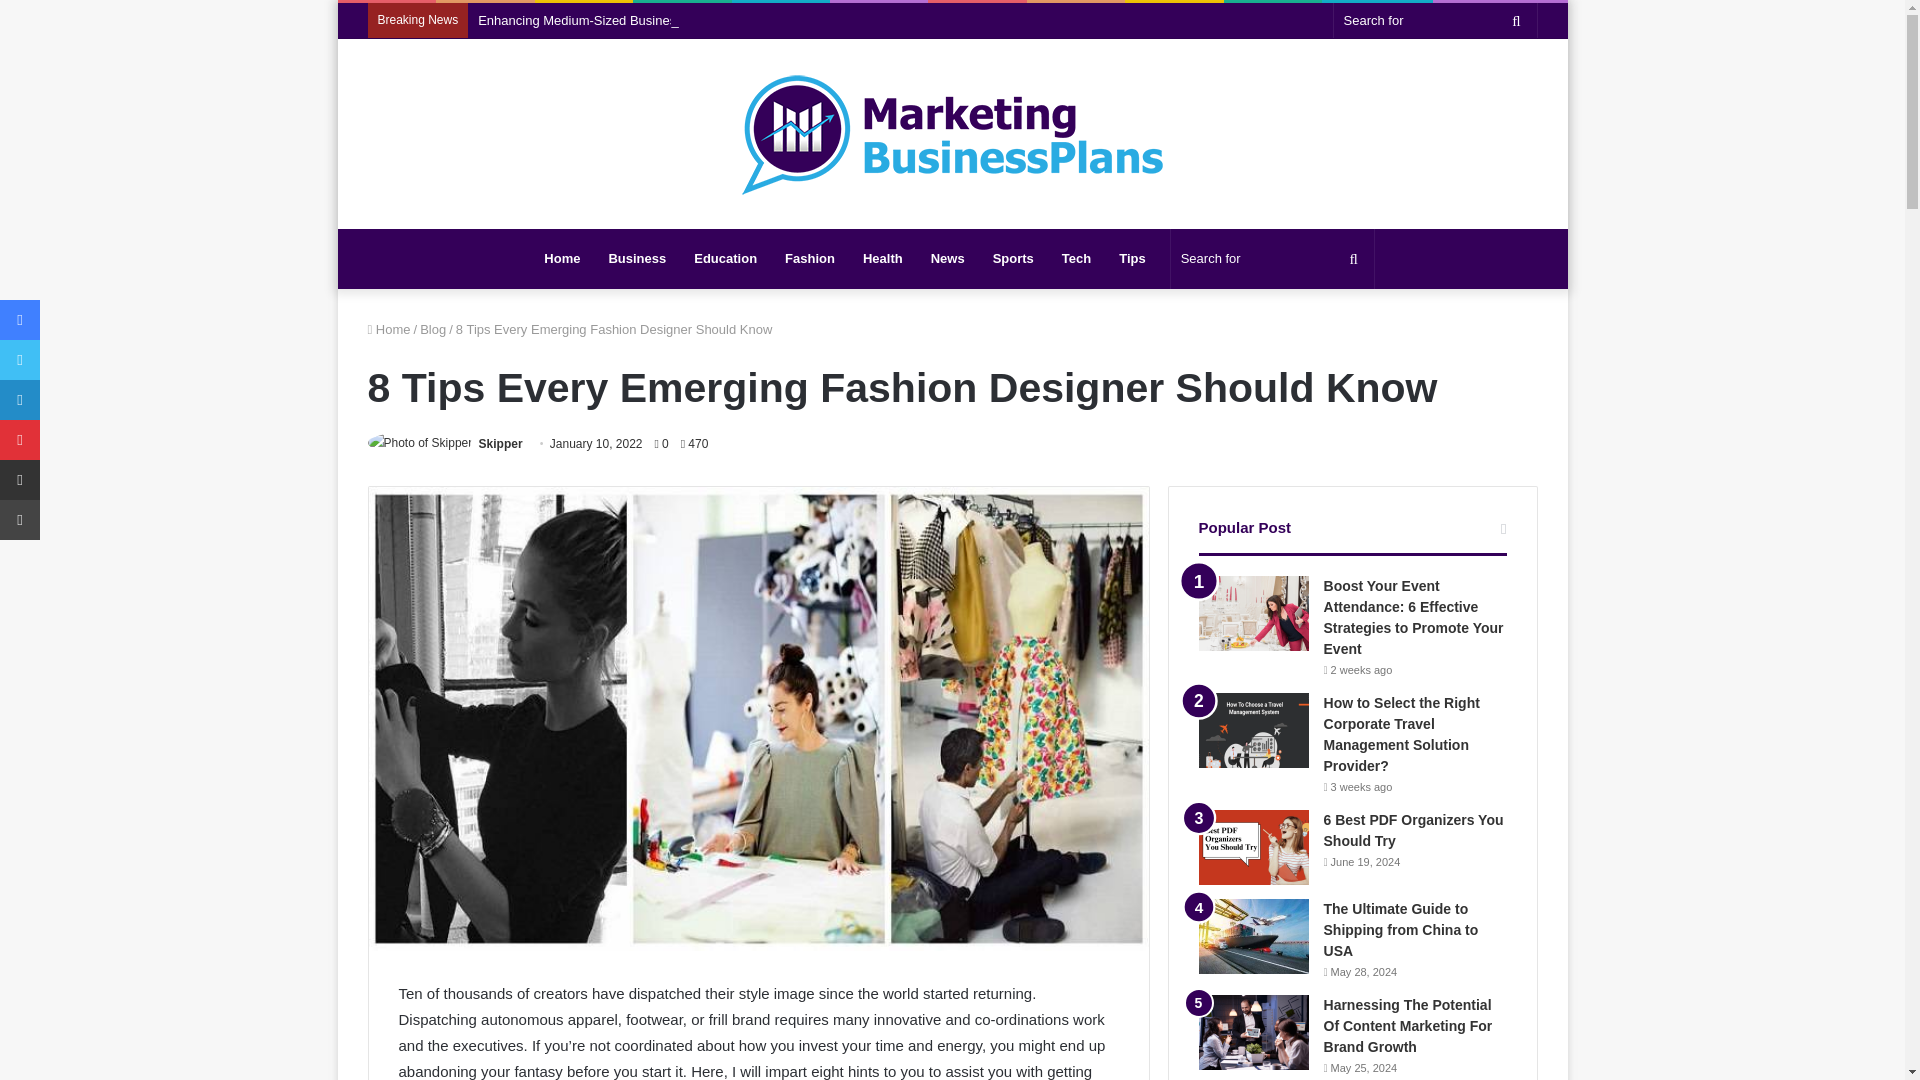  I want to click on Blog, so click(432, 328).